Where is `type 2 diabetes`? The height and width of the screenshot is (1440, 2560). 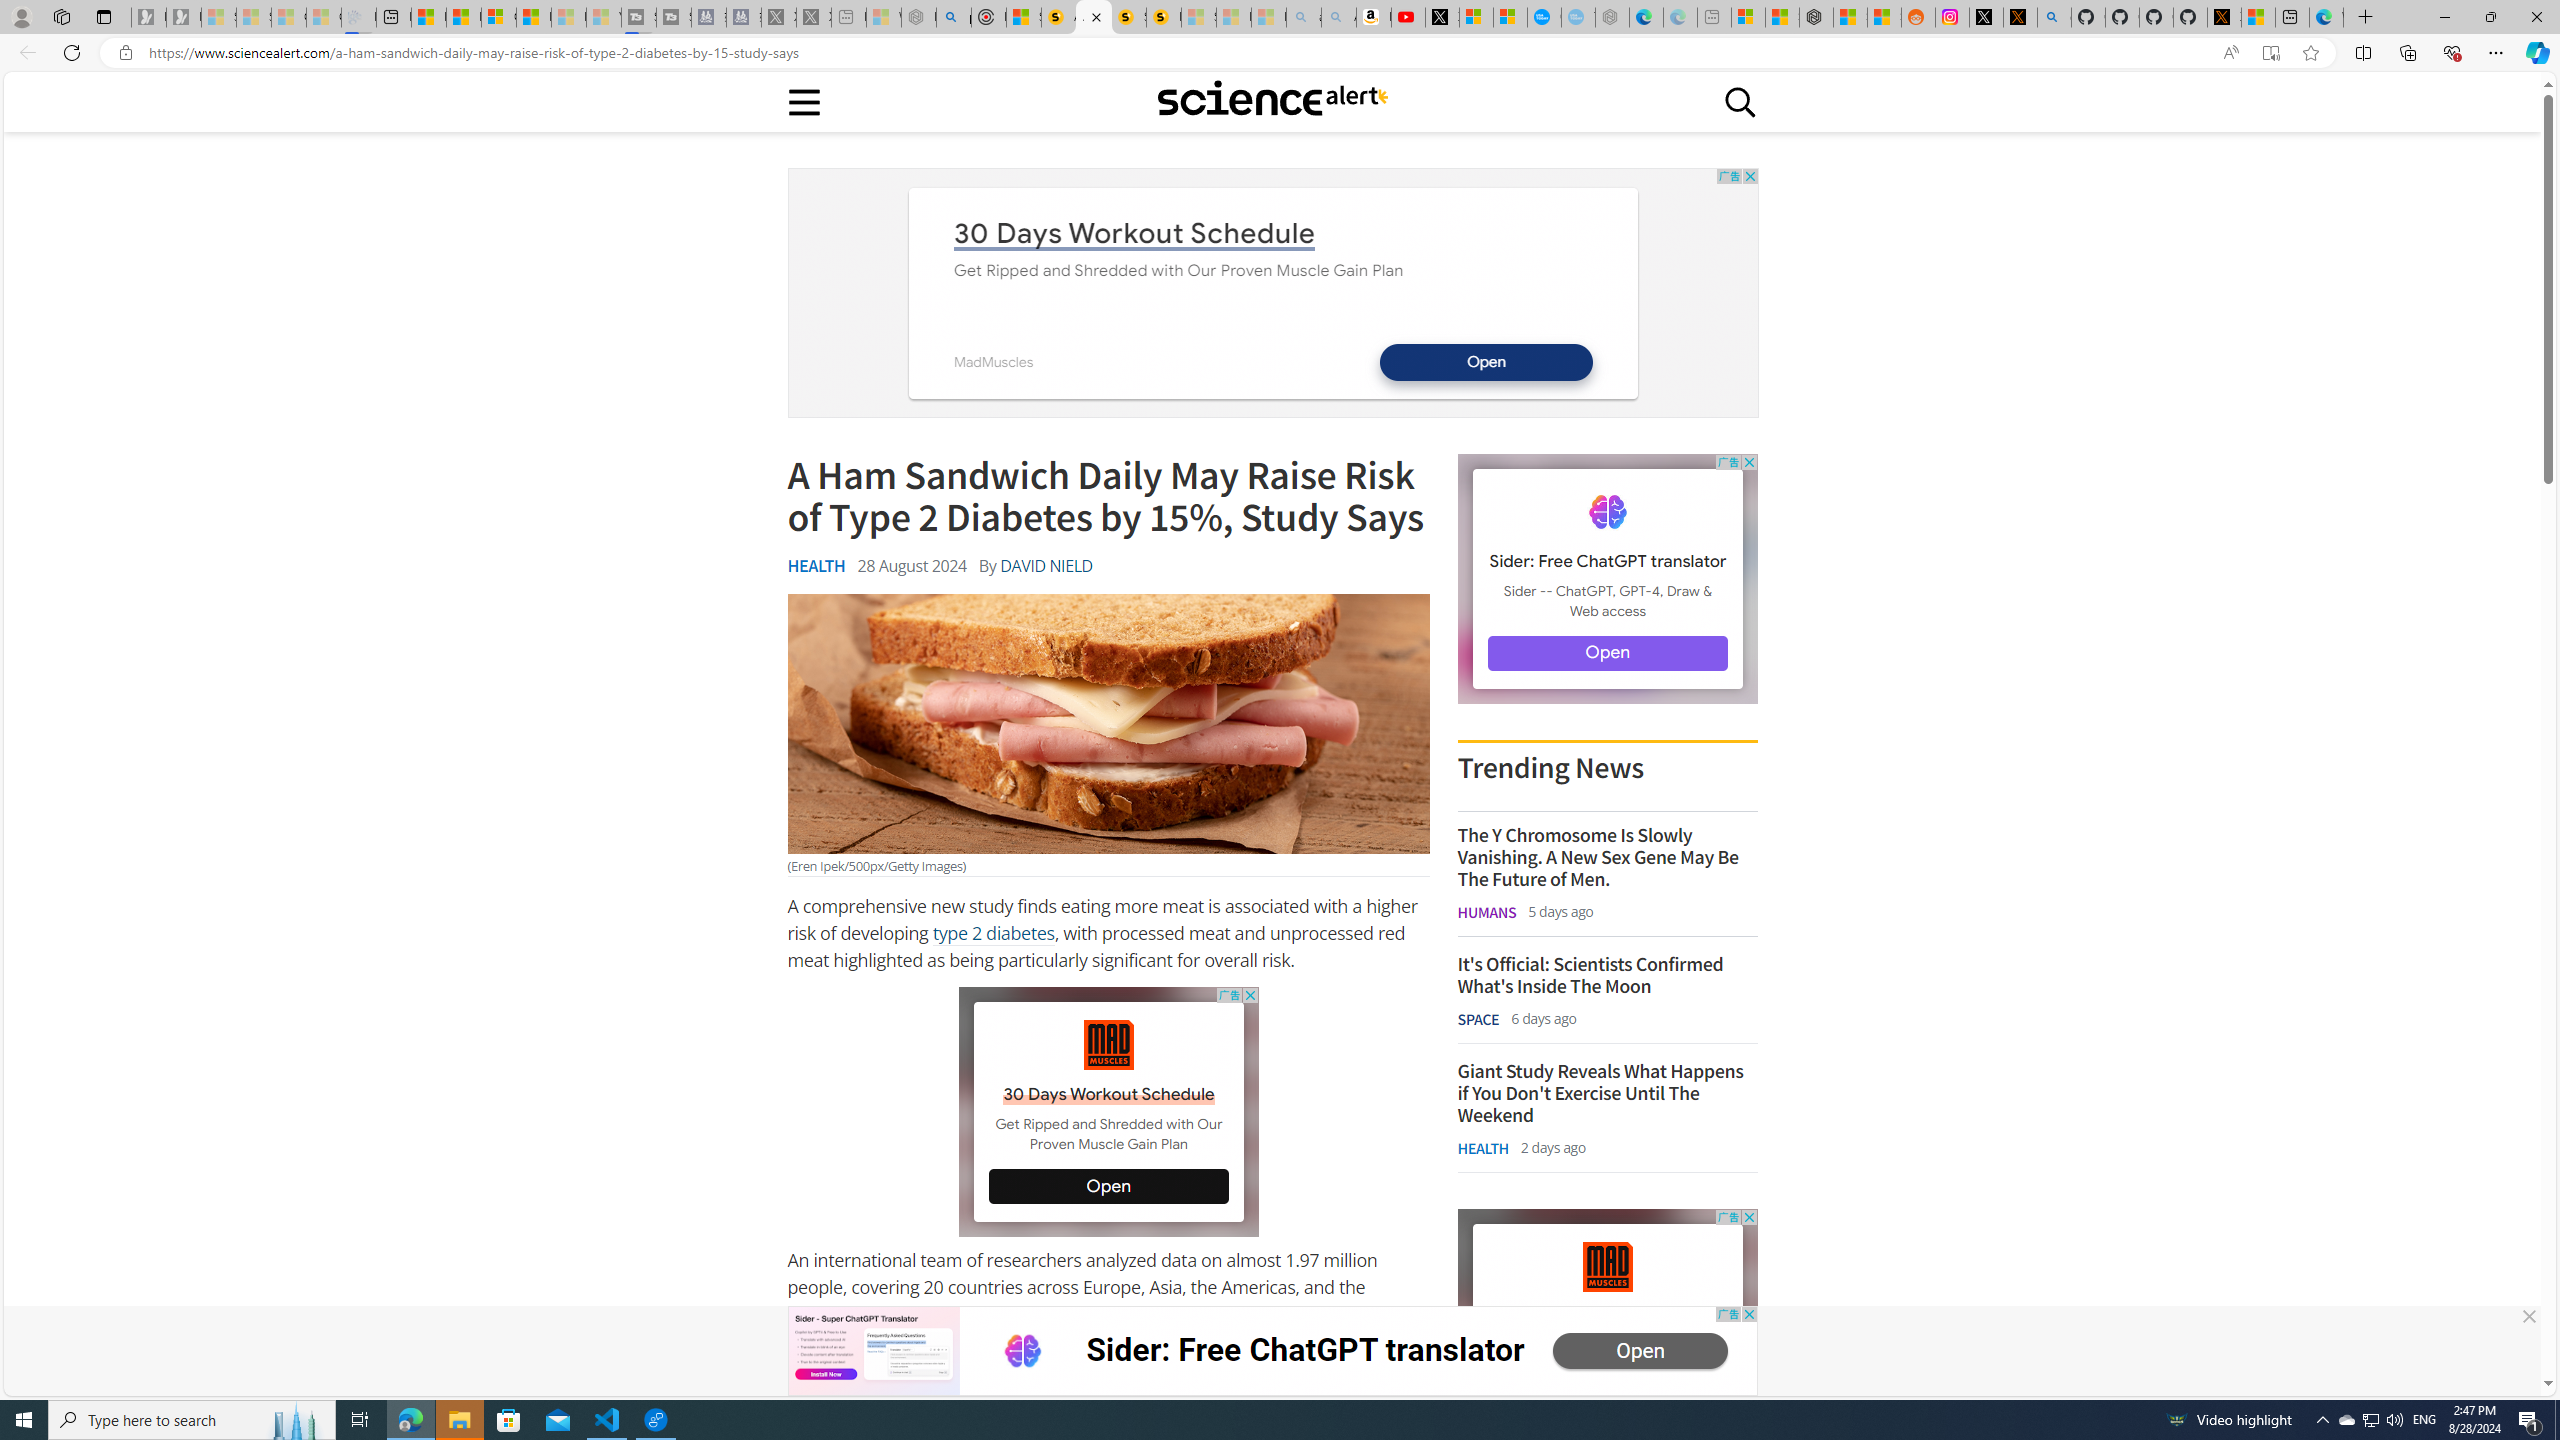
type 2 diabetes is located at coordinates (992, 934).